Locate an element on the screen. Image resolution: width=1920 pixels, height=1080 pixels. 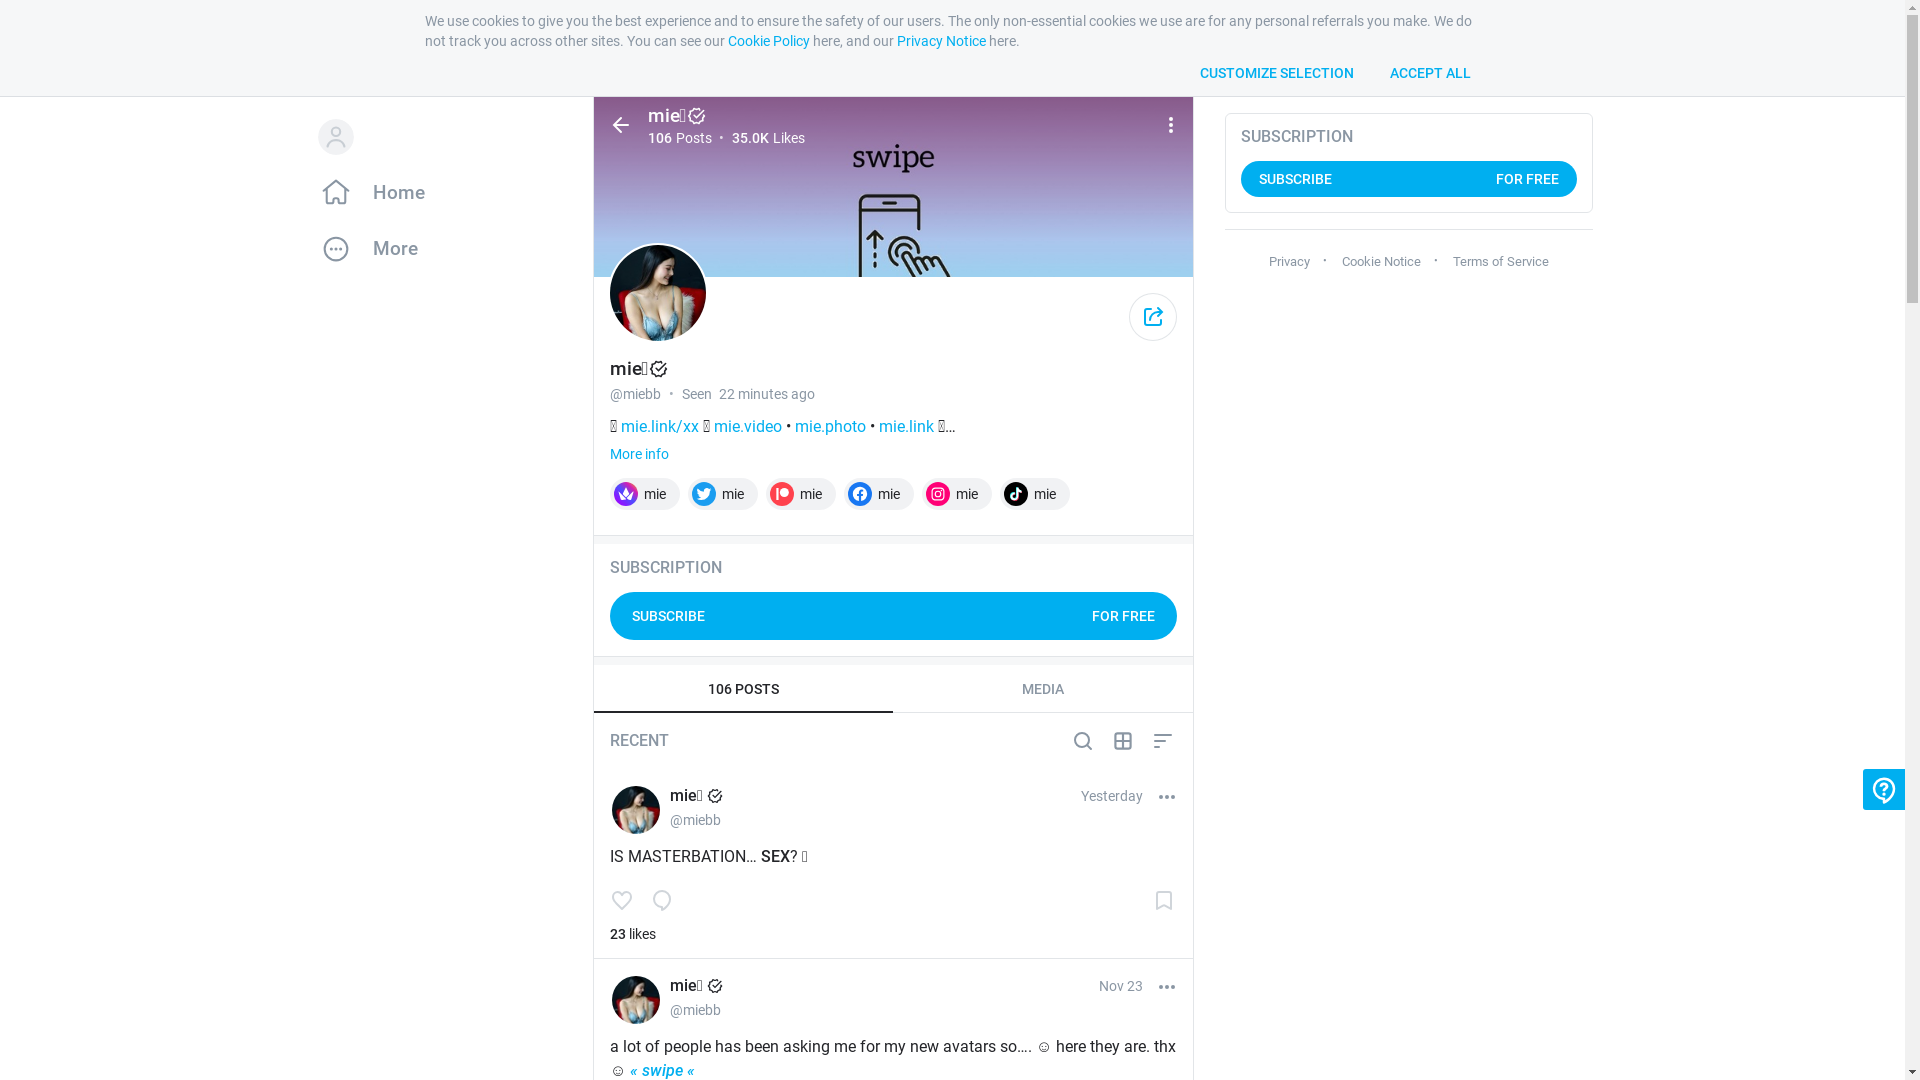
mie.video is located at coordinates (748, 427).